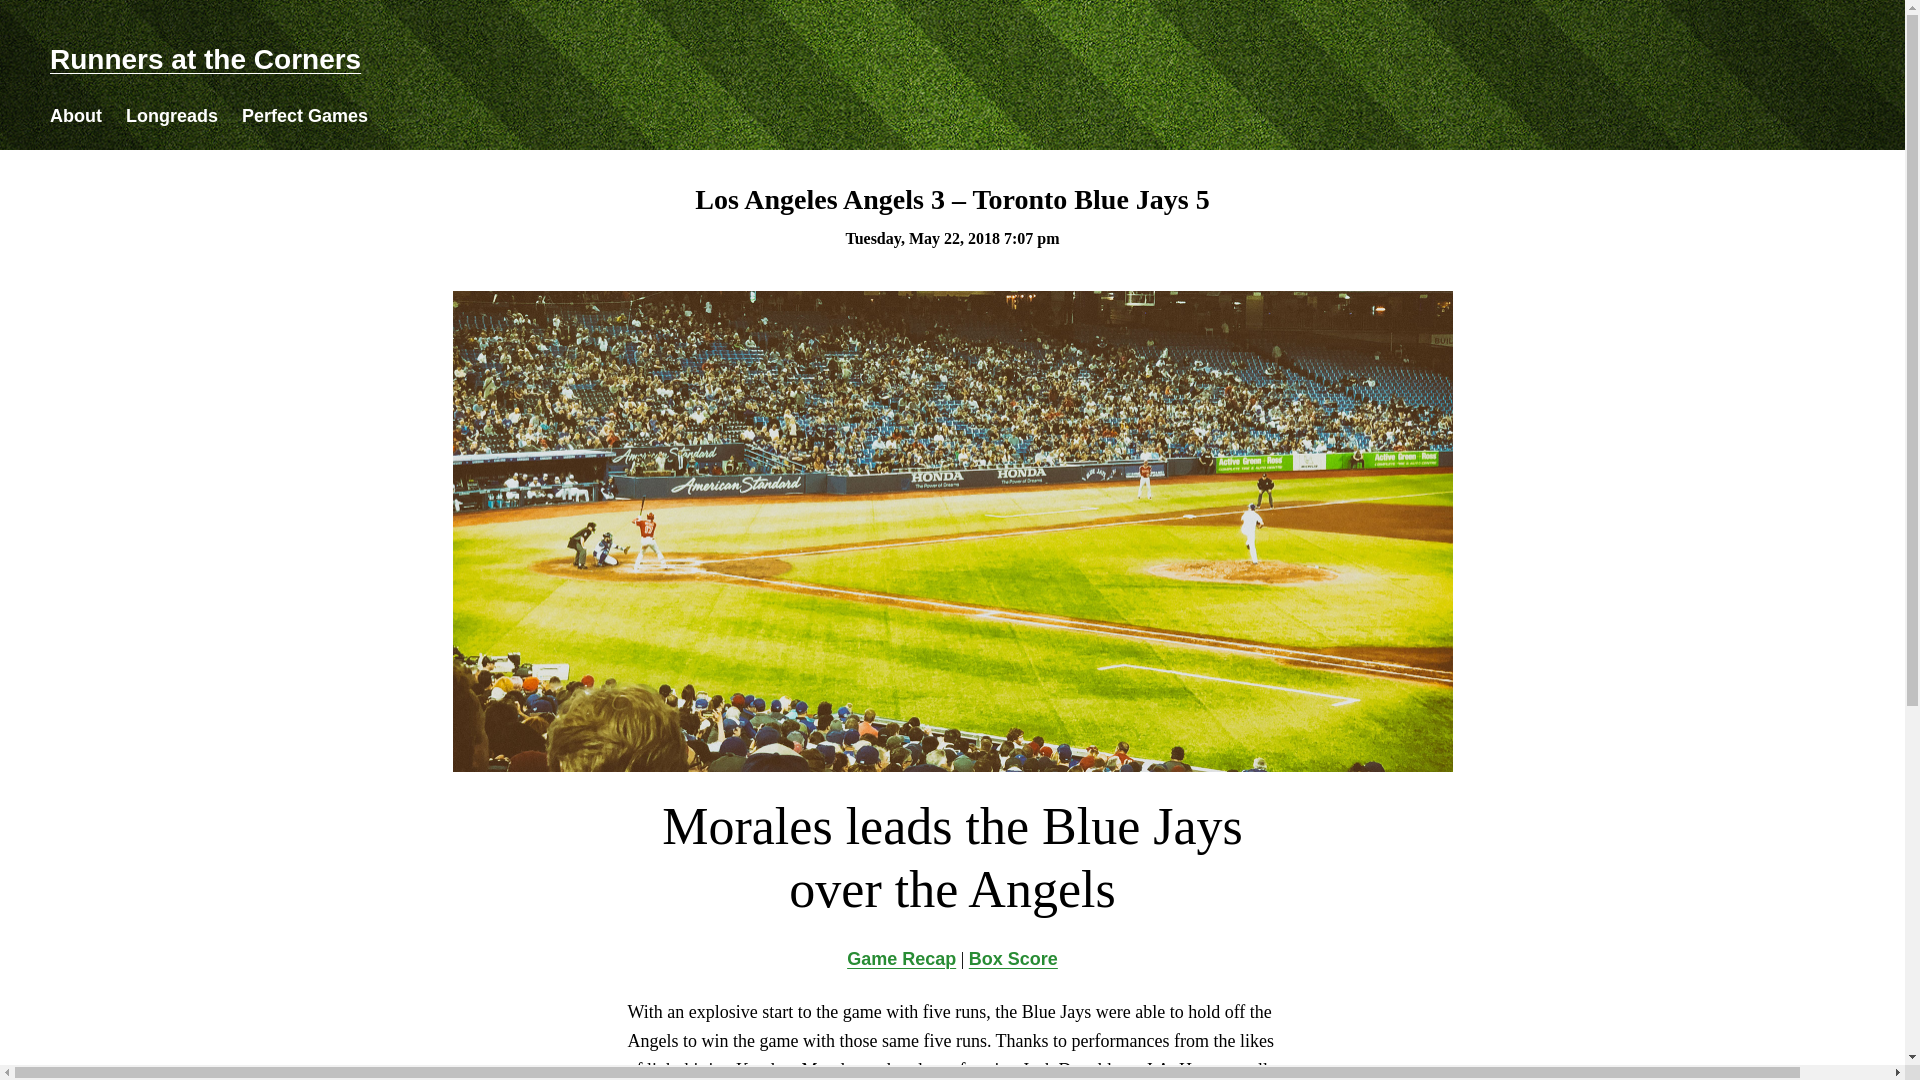 This screenshot has height=1080, width=1920. What do you see at coordinates (204, 59) in the screenshot?
I see `Runners at the Corners` at bounding box center [204, 59].